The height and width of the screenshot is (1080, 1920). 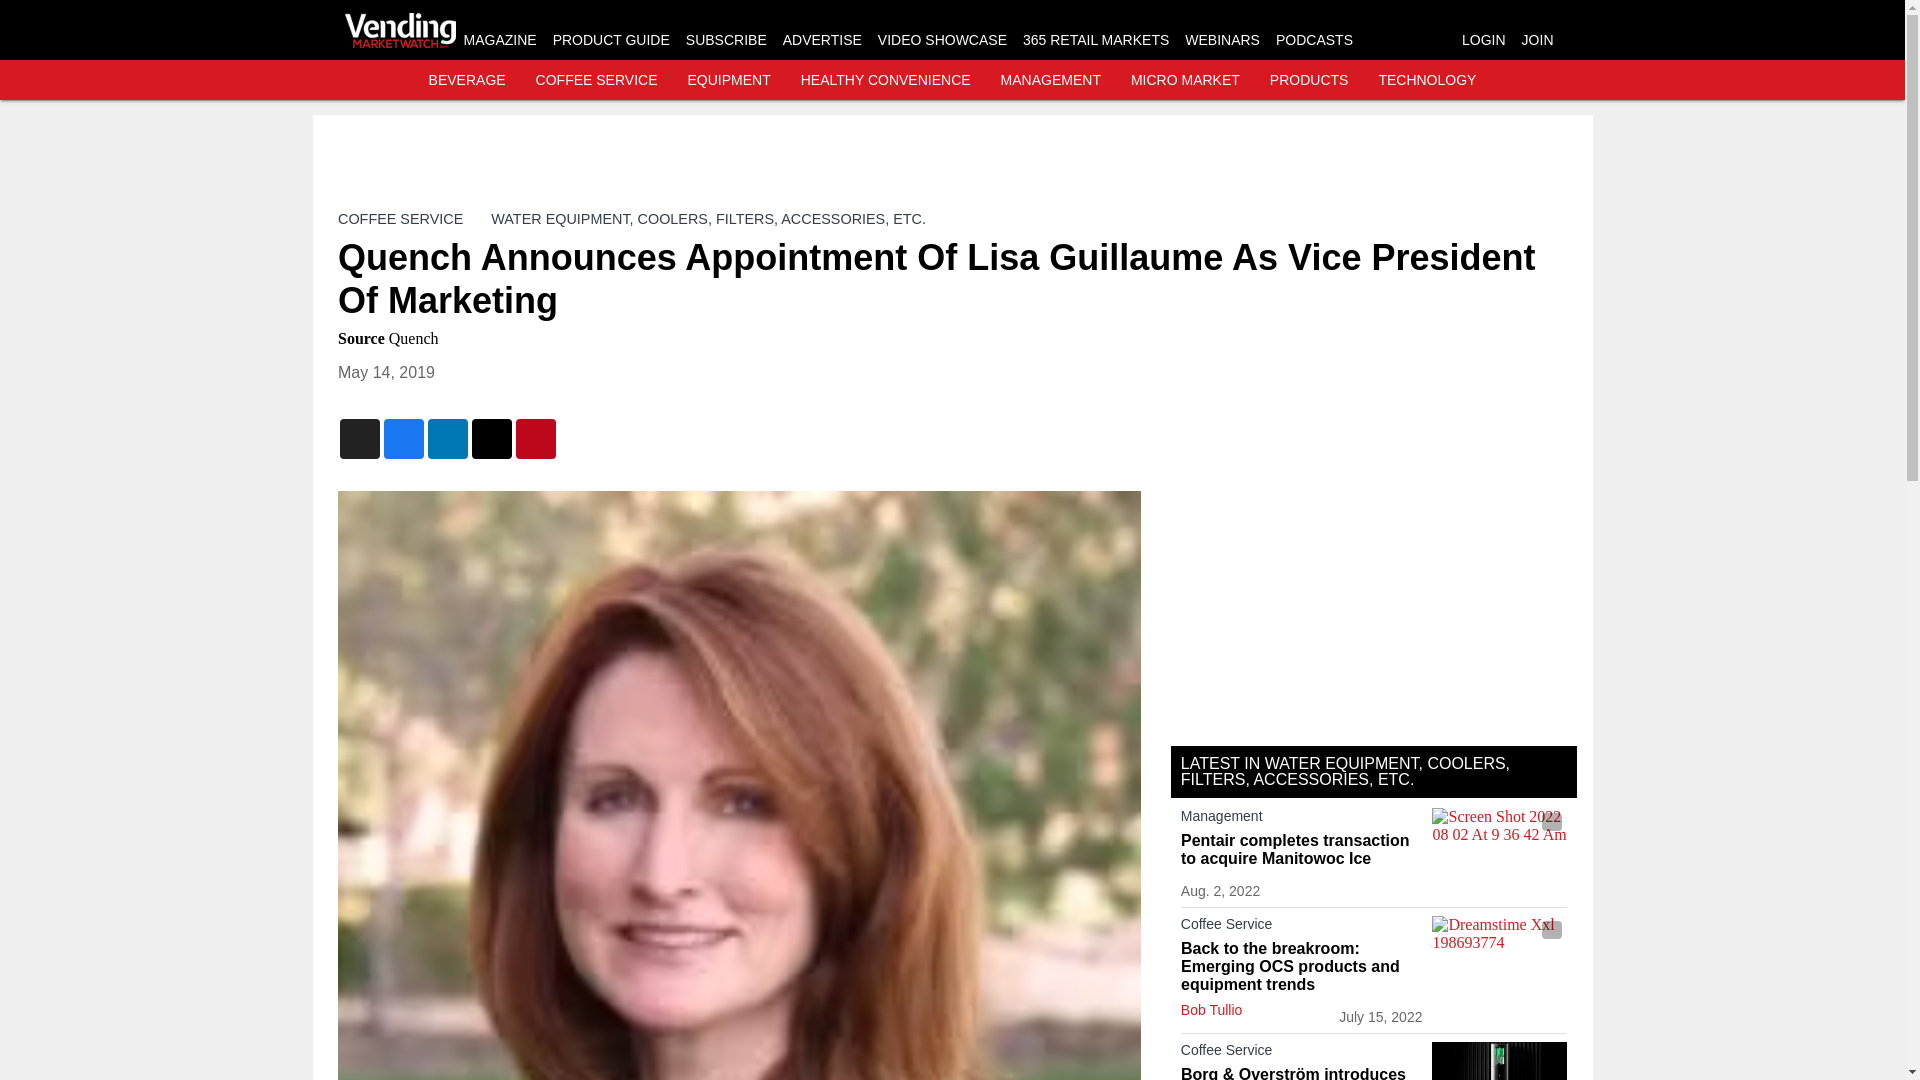 I want to click on EQUIPMENT, so click(x=729, y=80).